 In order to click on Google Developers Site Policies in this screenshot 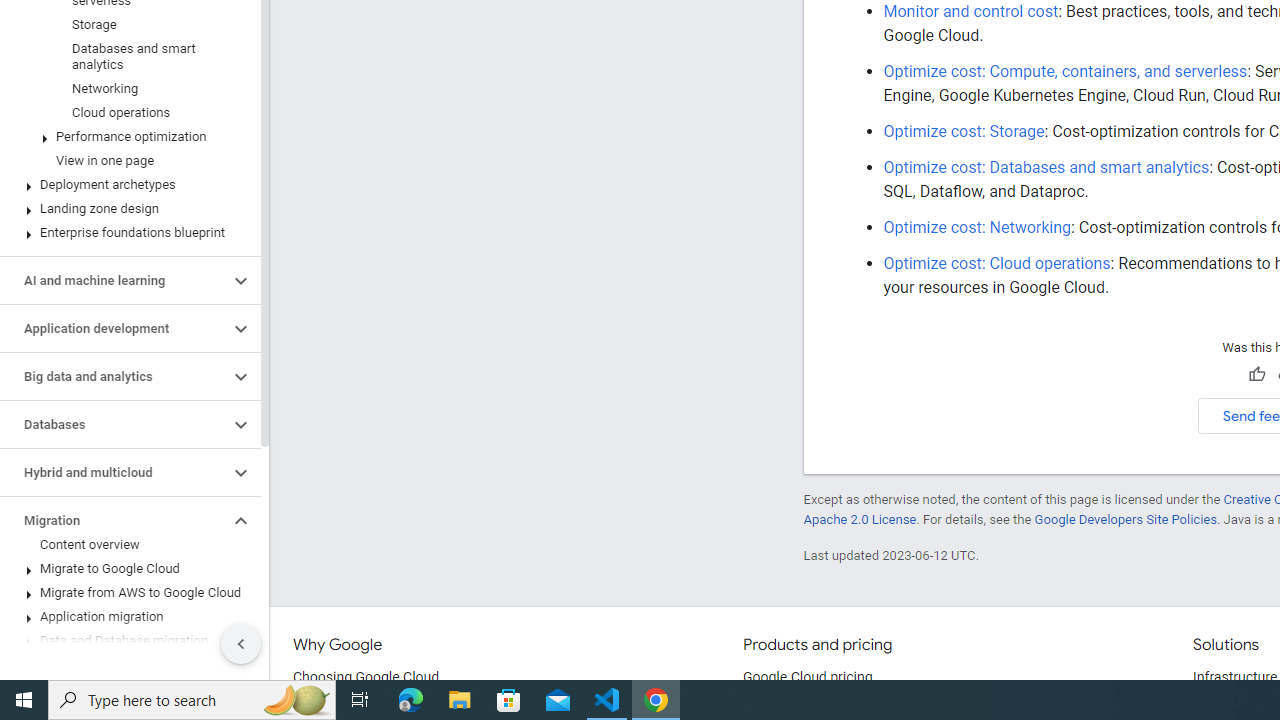, I will do `click(1126, 519)`.